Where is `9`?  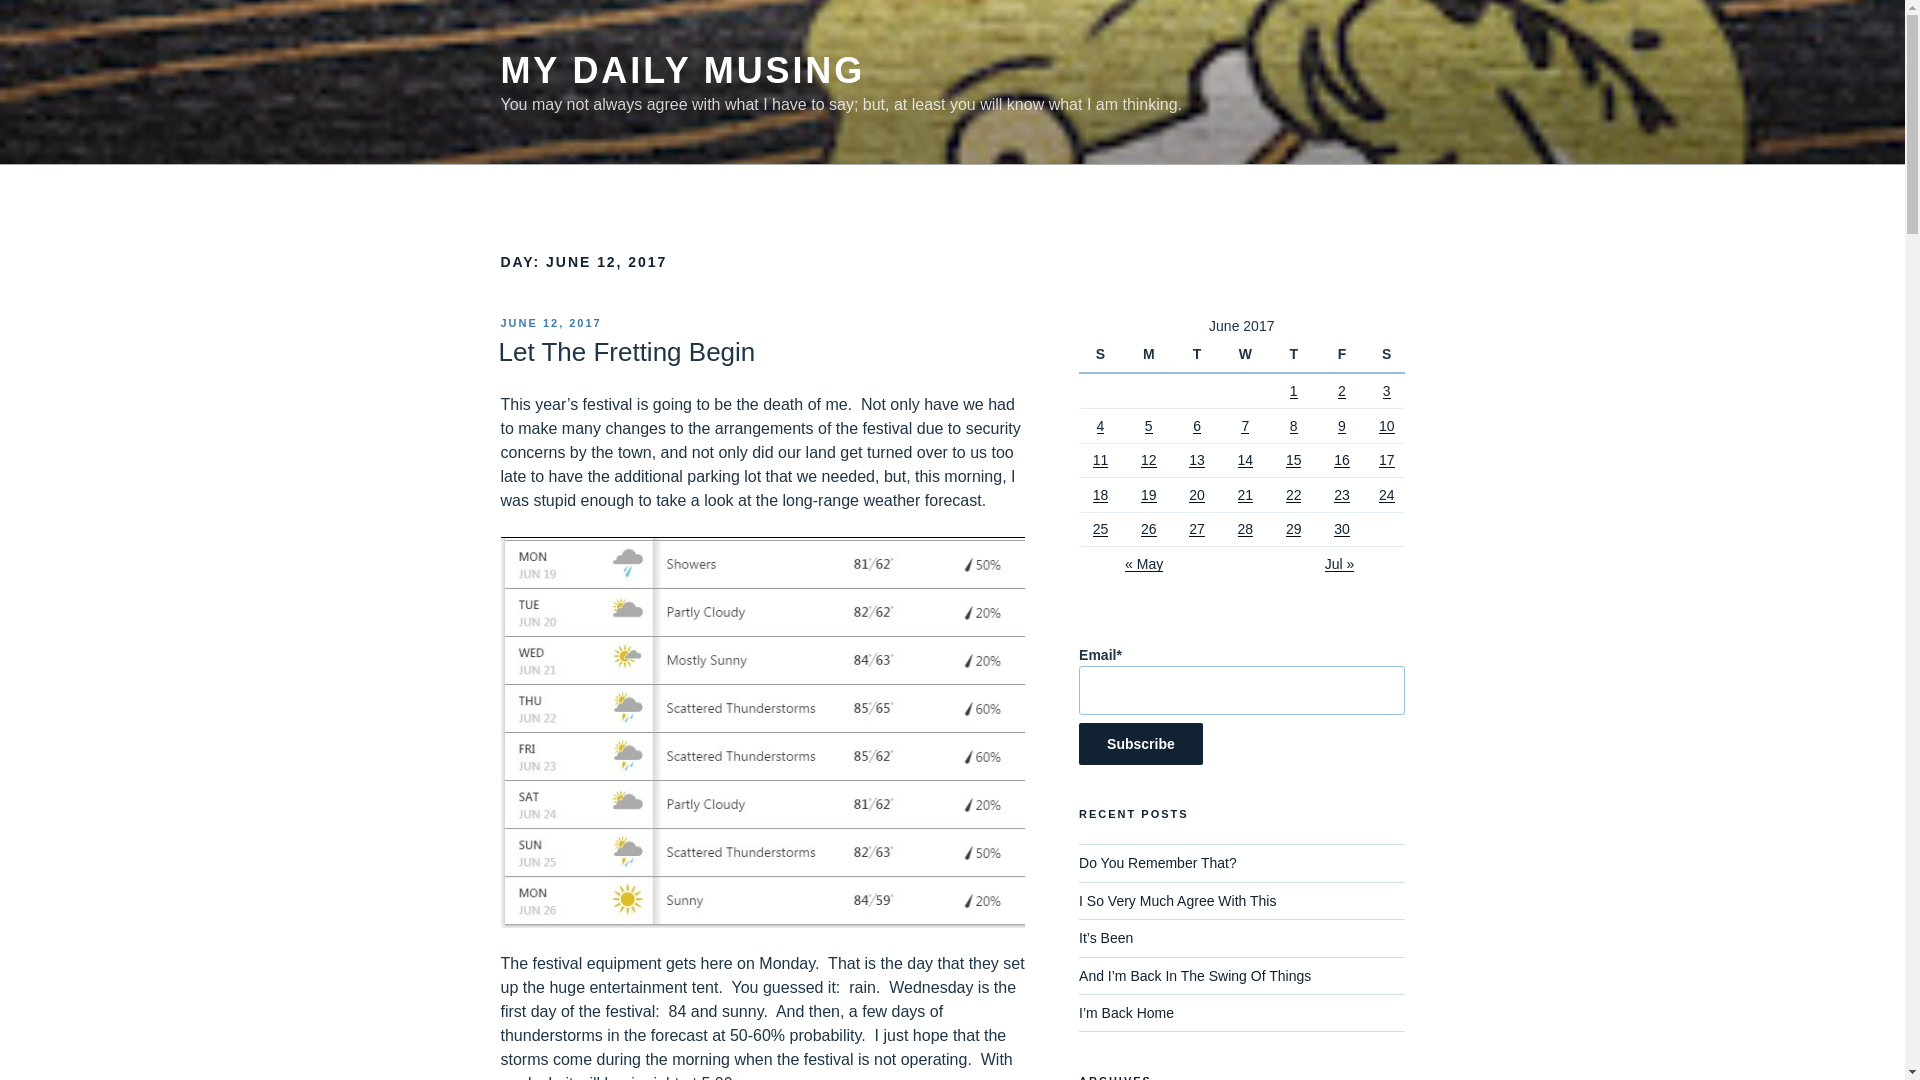 9 is located at coordinates (1342, 426).